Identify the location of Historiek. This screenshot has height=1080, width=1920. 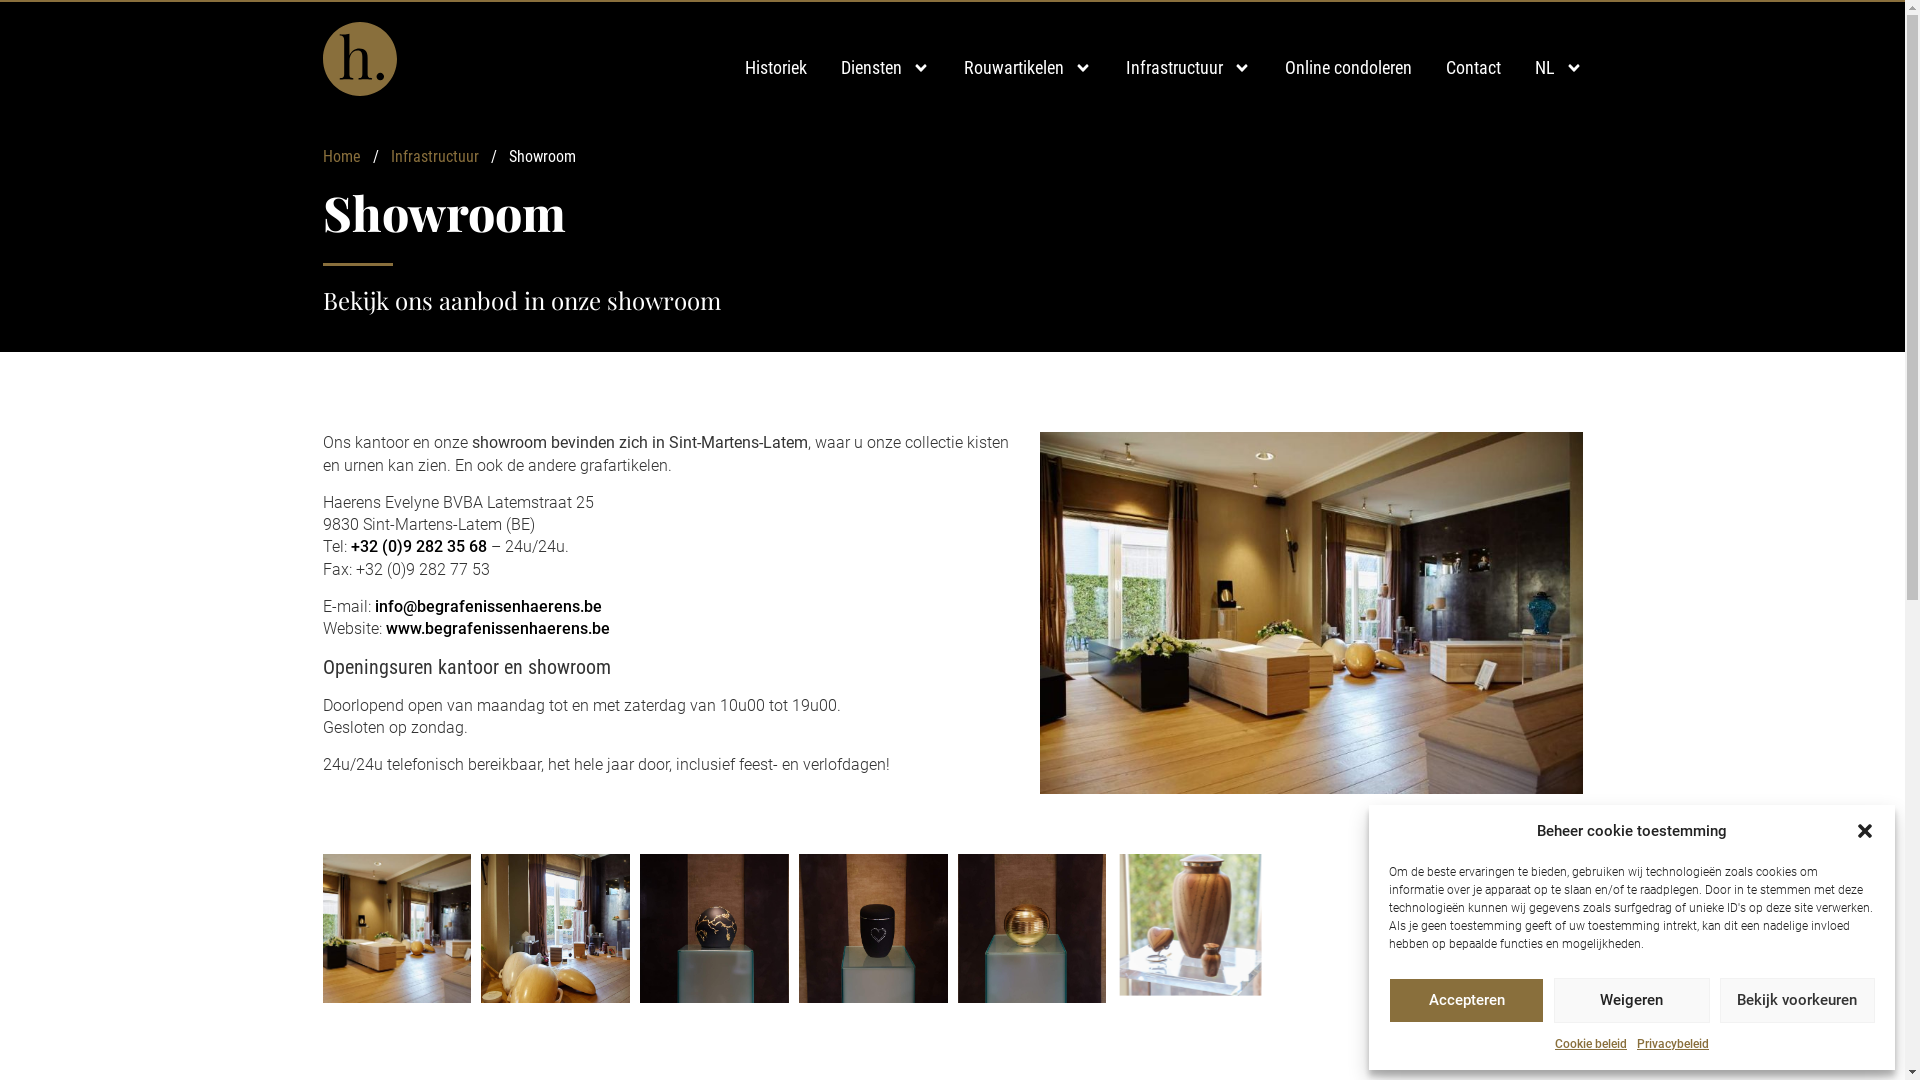
(775, 68).